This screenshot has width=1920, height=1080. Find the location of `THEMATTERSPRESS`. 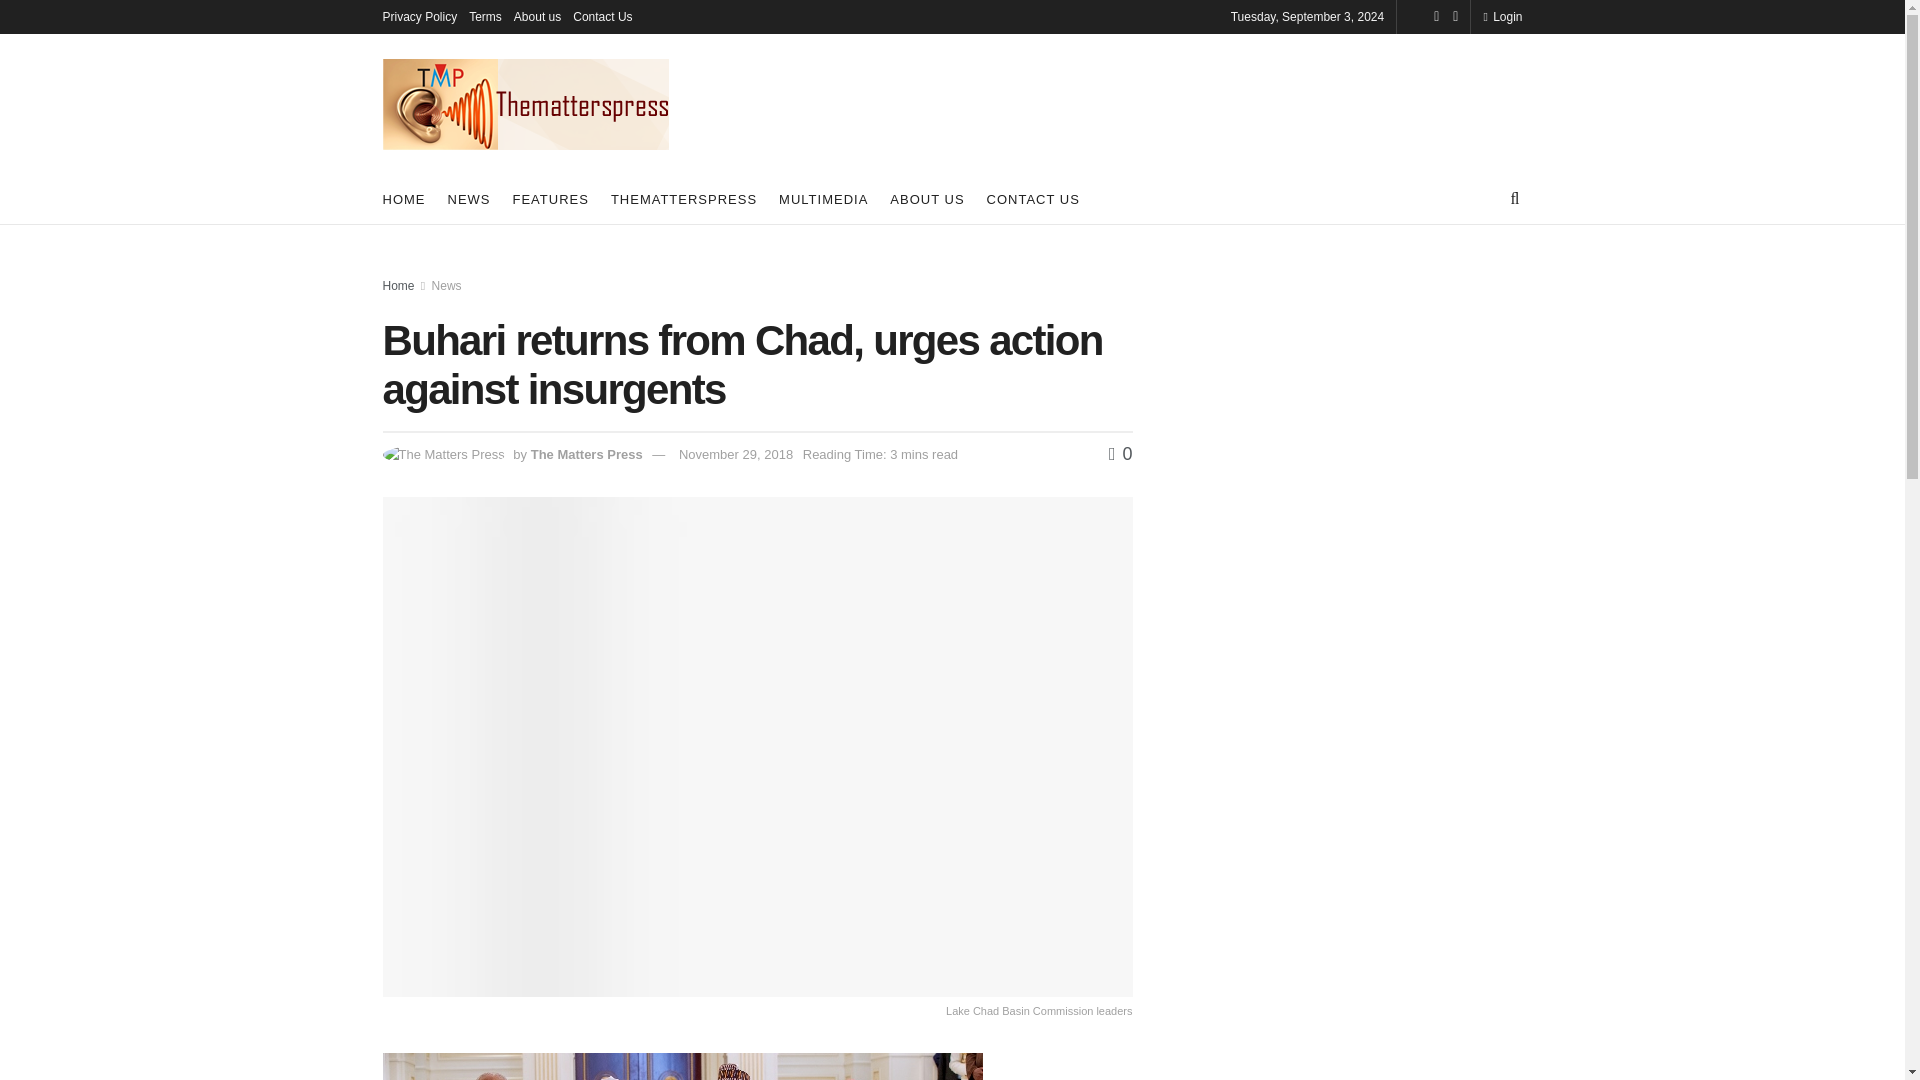

THEMATTERSPRESS is located at coordinates (683, 198).